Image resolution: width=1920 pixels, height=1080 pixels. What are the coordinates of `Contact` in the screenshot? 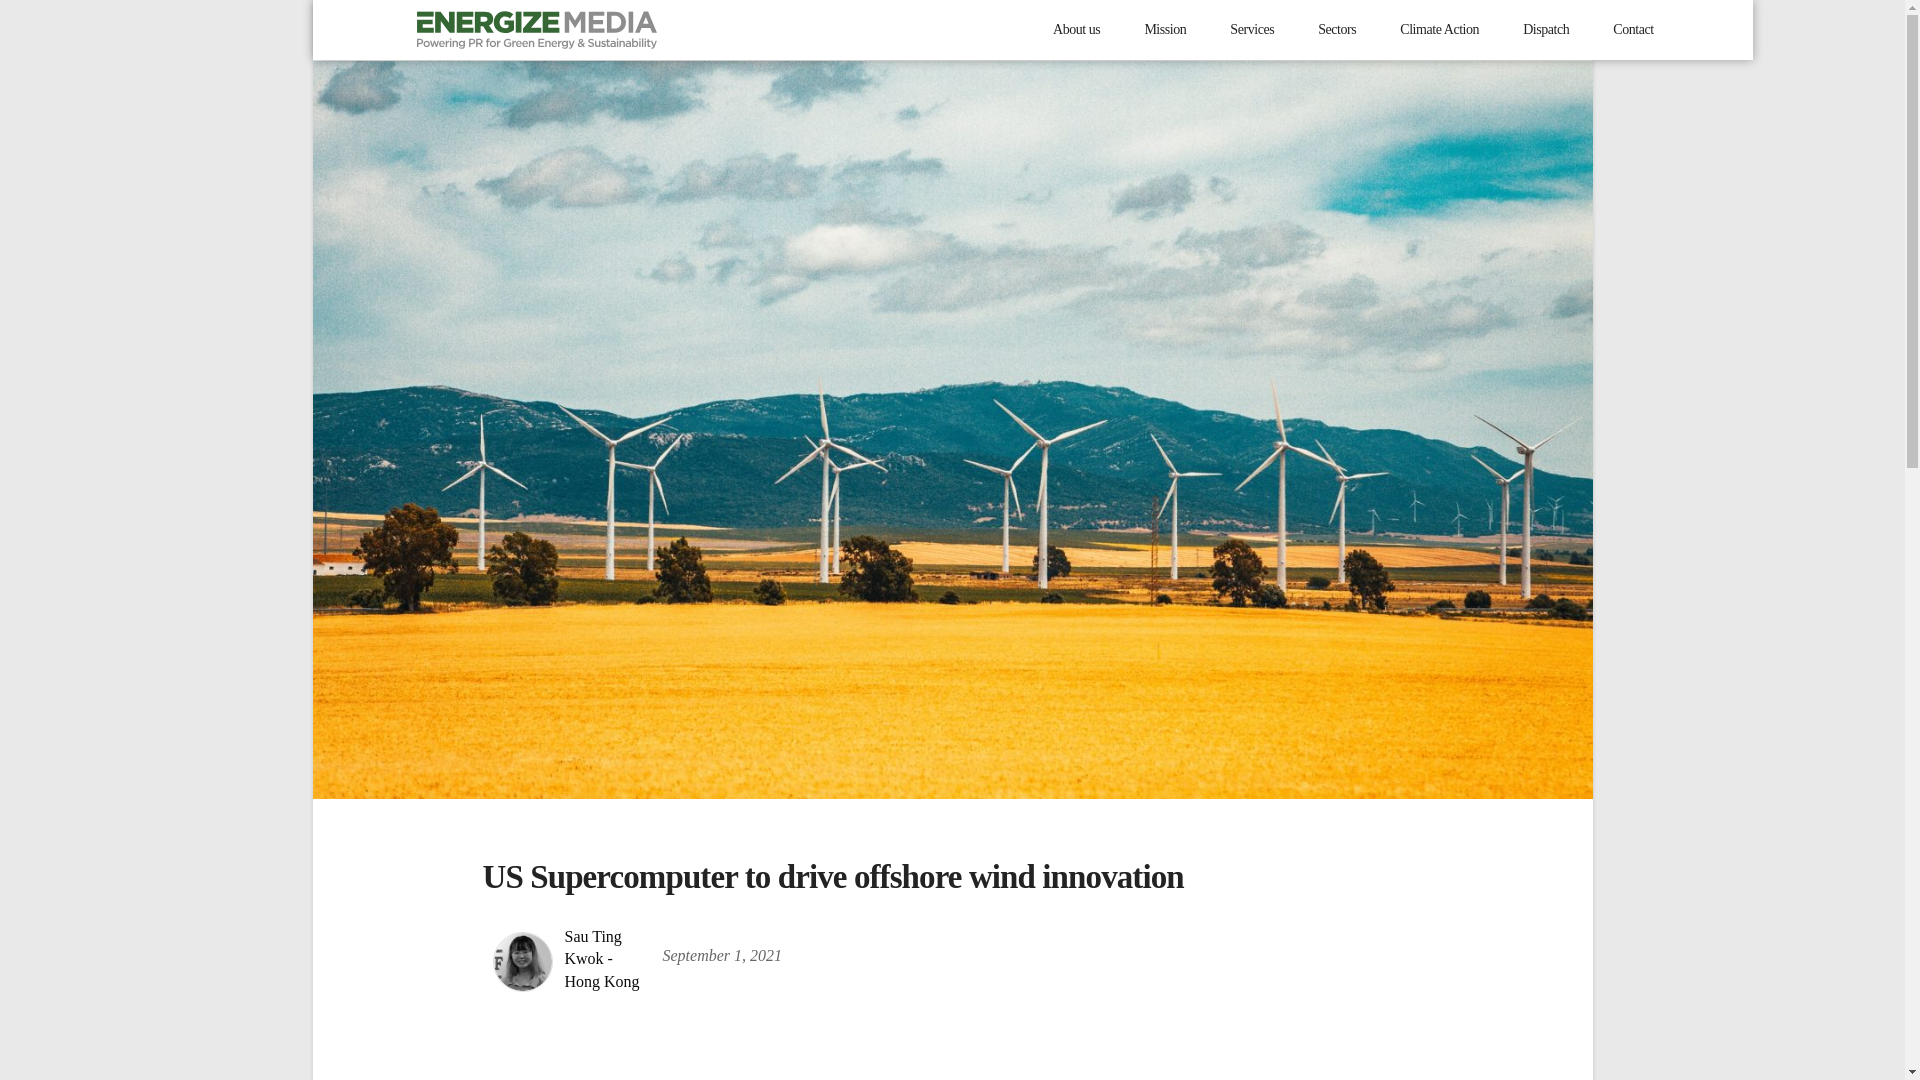 It's located at (1632, 30).